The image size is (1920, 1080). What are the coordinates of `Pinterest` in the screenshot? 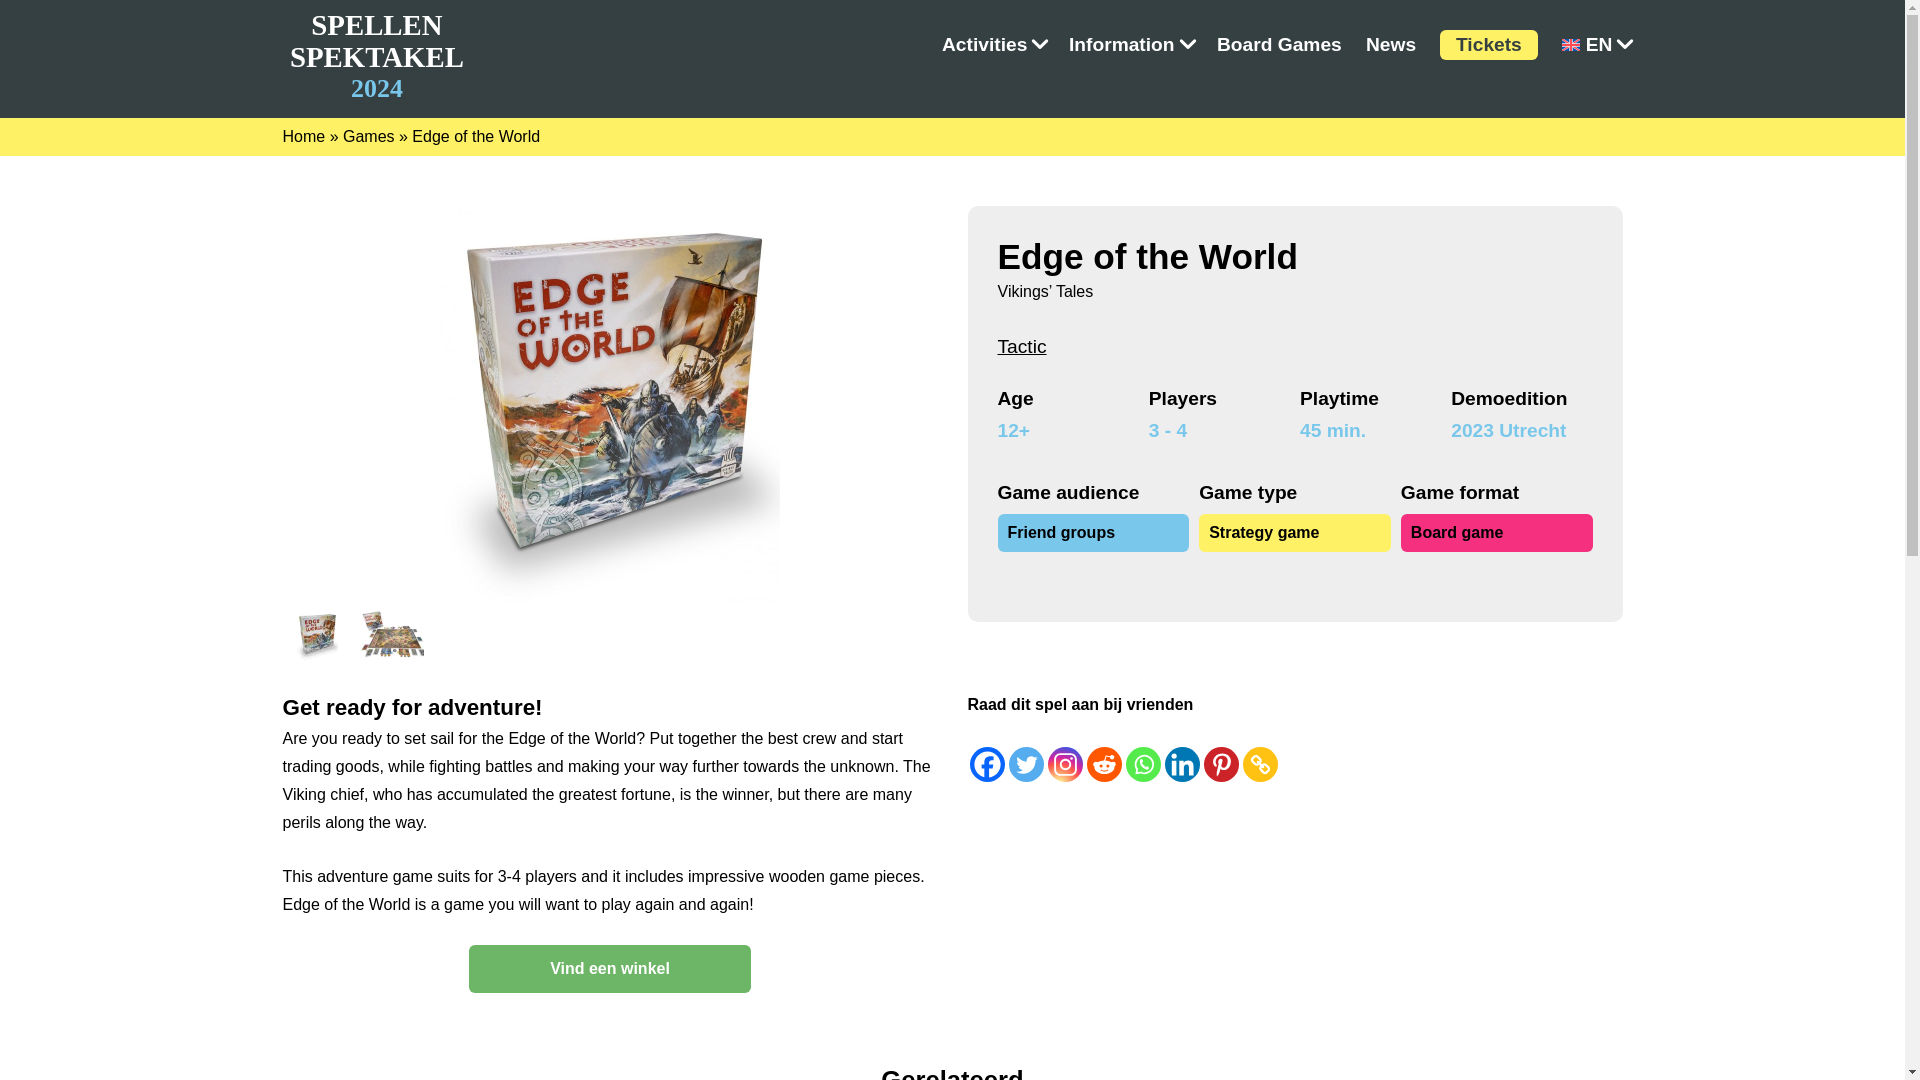 It's located at (1259, 764).